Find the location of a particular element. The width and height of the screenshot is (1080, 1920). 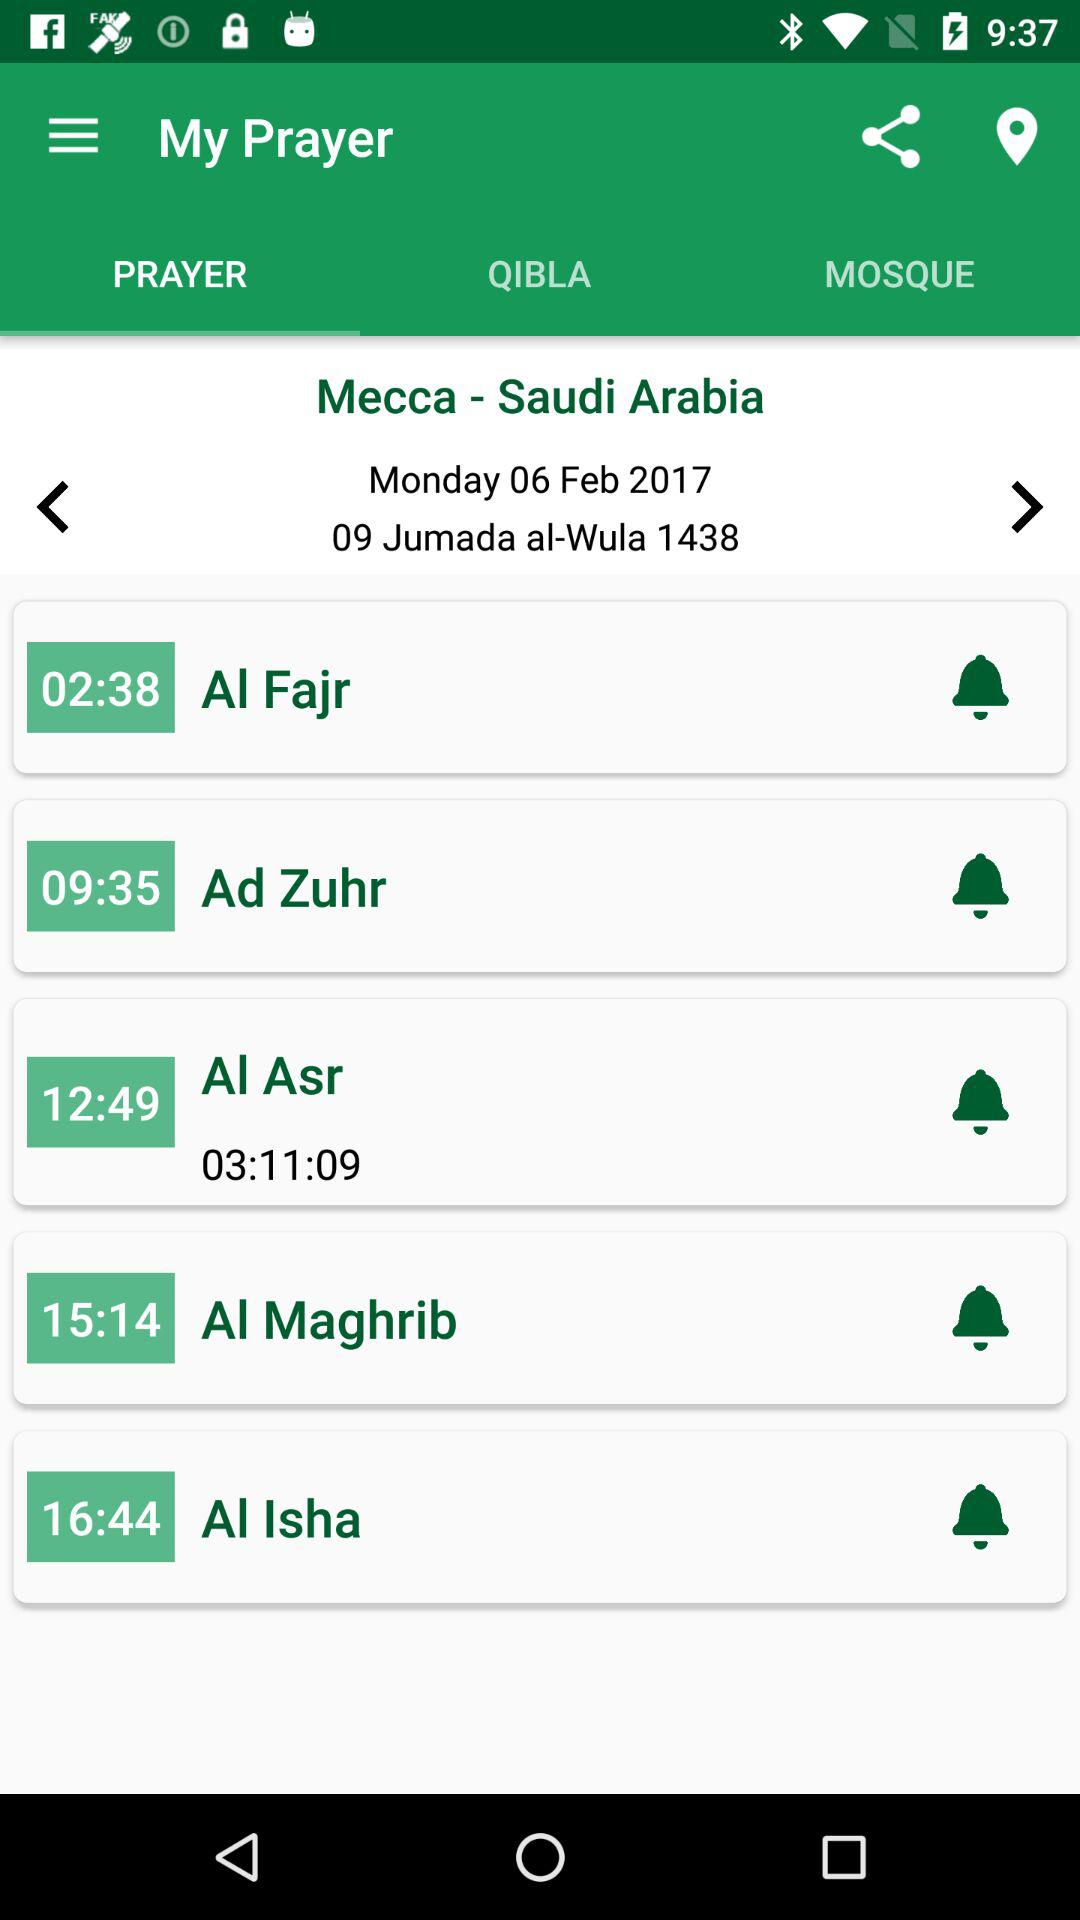

turn off the icon above 15:14 item is located at coordinates (100, 1102).